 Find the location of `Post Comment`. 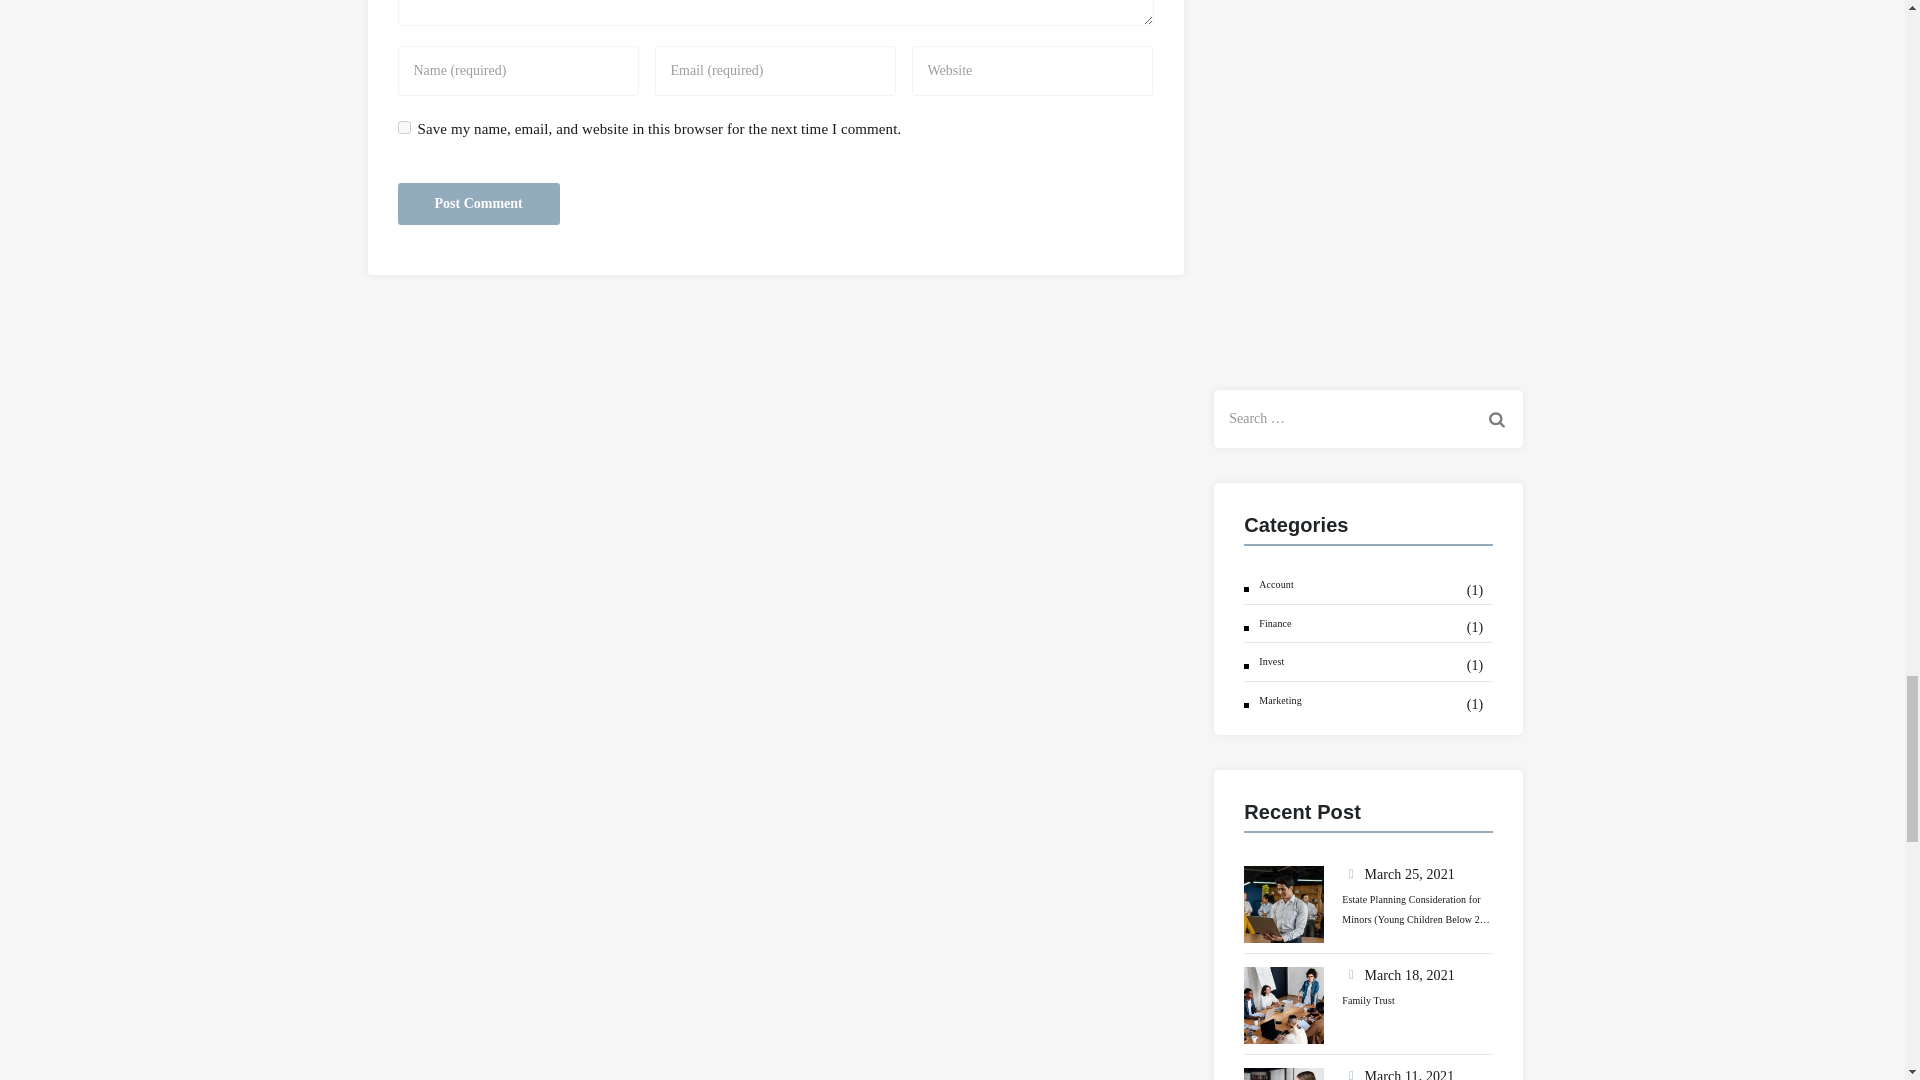

Post Comment is located at coordinates (478, 202).